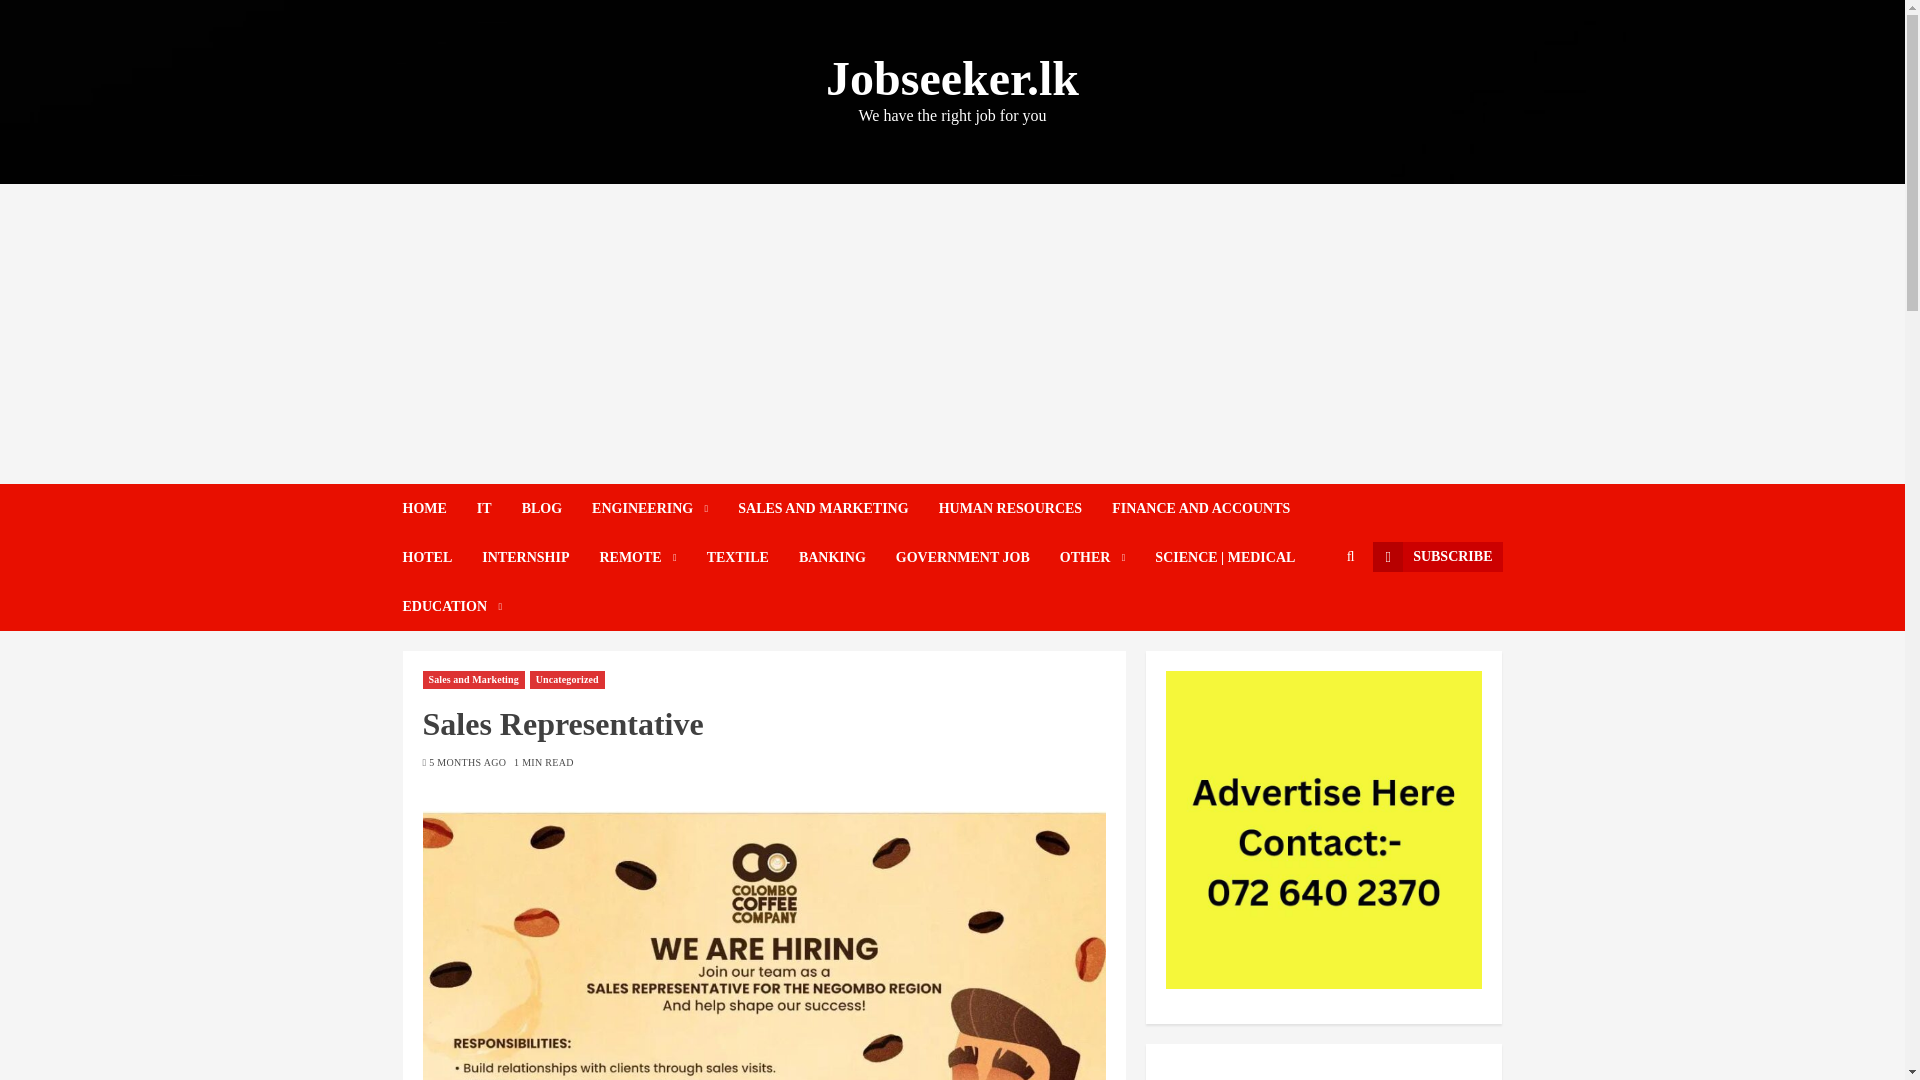 The height and width of the screenshot is (1080, 1920). I want to click on TEXTILE, so click(752, 558).